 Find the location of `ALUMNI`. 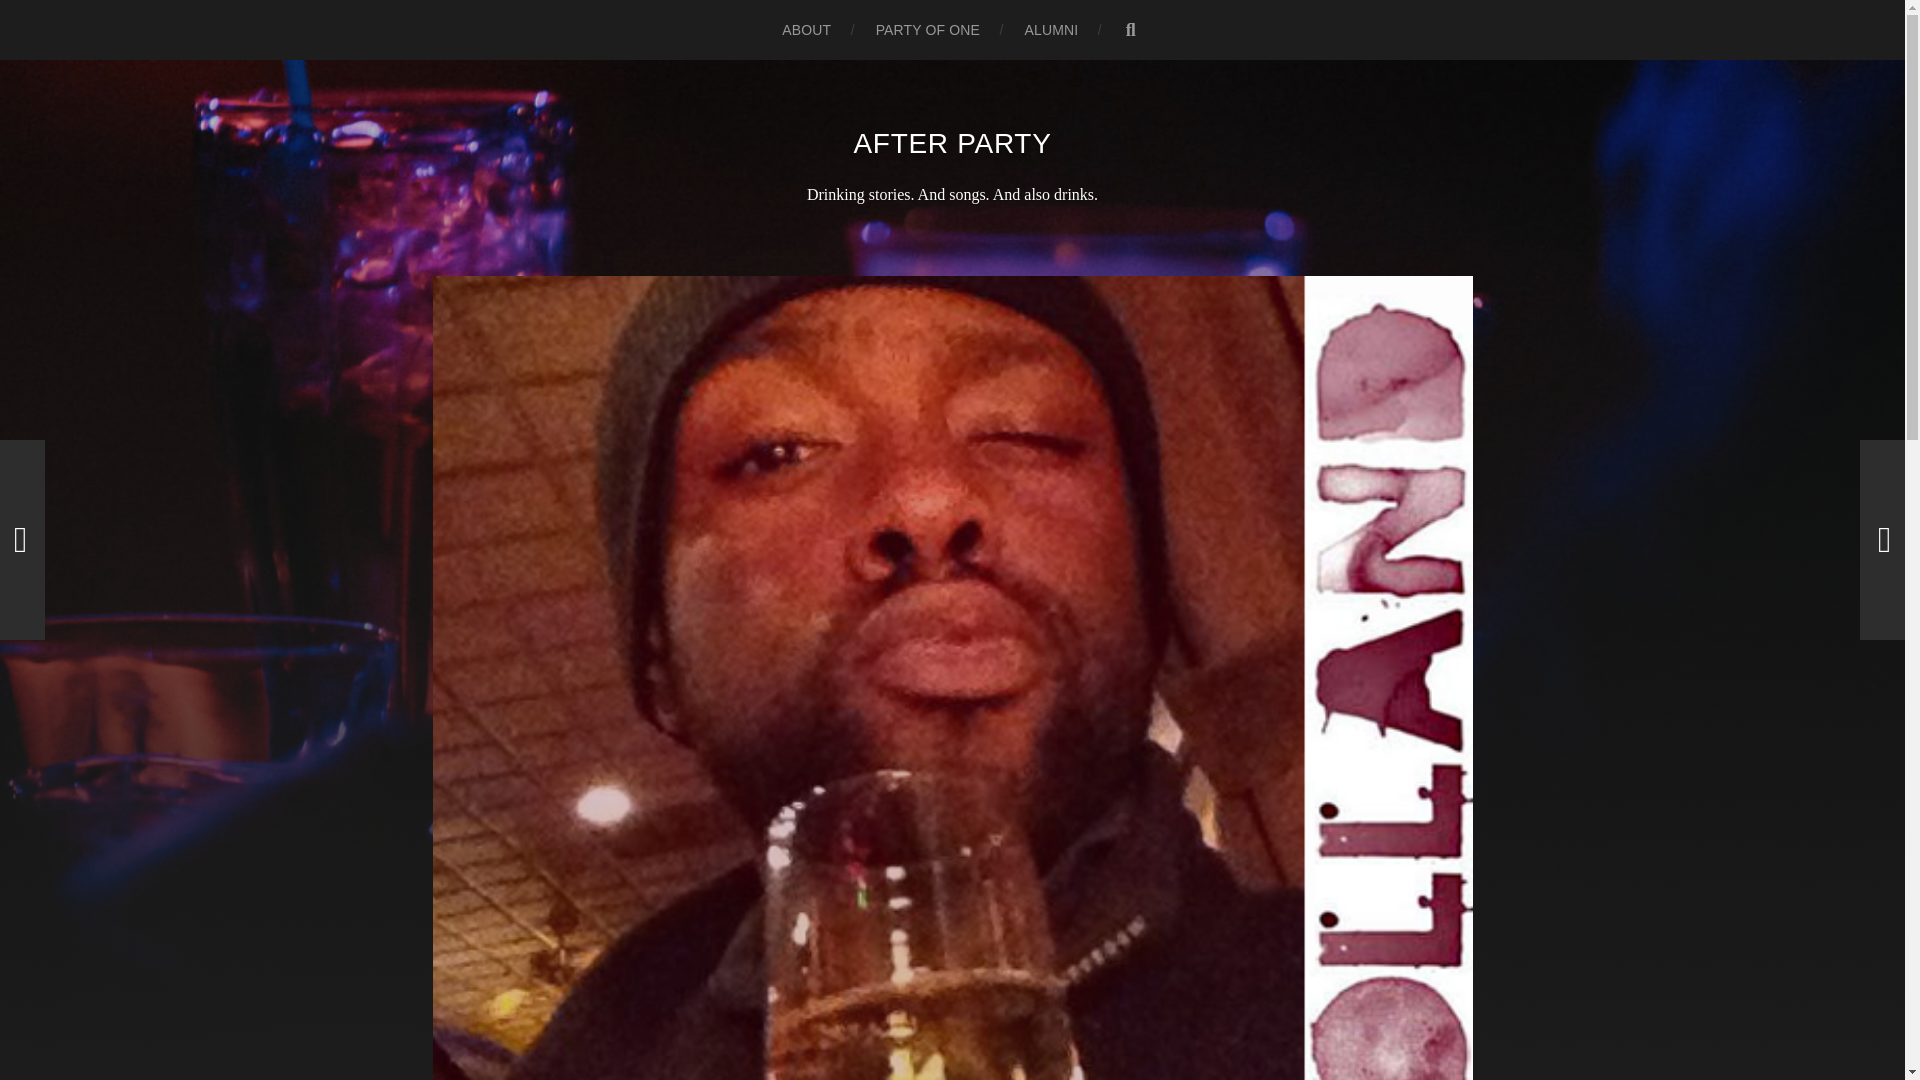

ALUMNI is located at coordinates (1050, 30).